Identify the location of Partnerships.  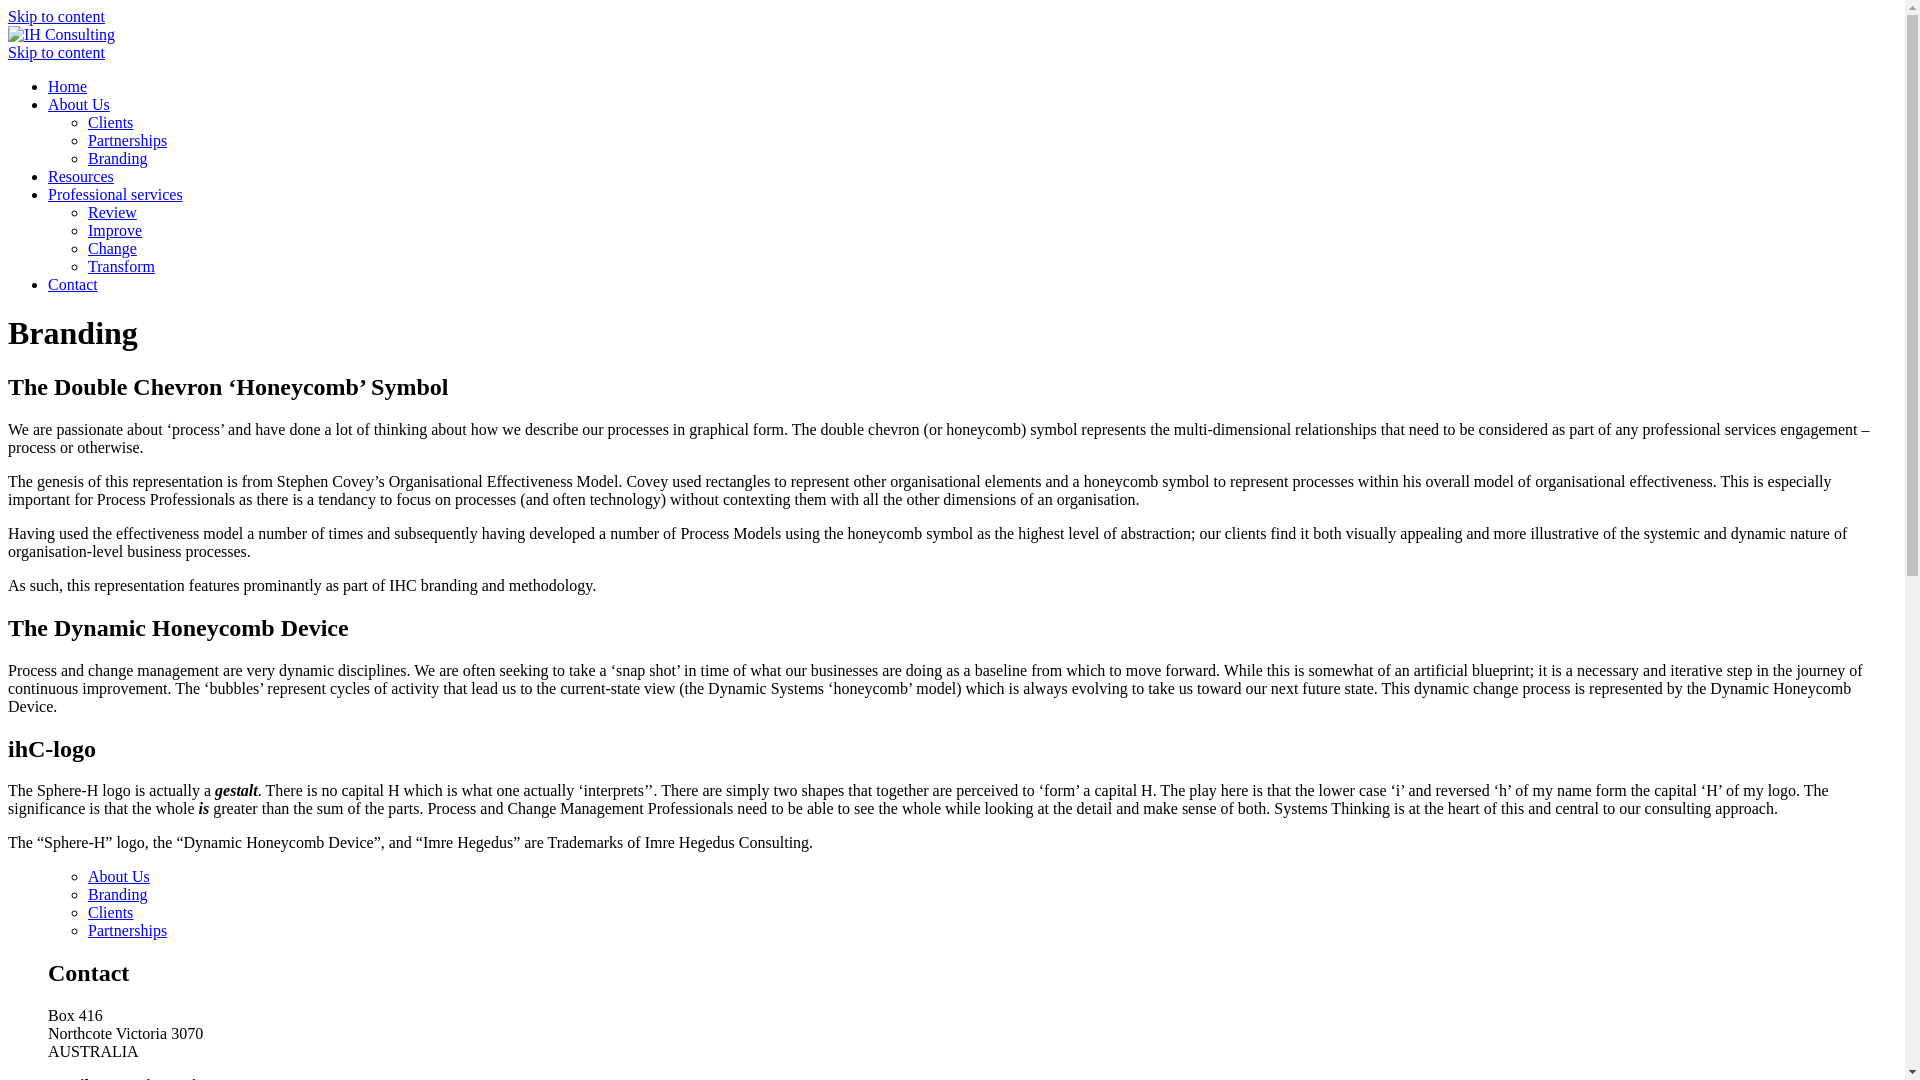
(128, 930).